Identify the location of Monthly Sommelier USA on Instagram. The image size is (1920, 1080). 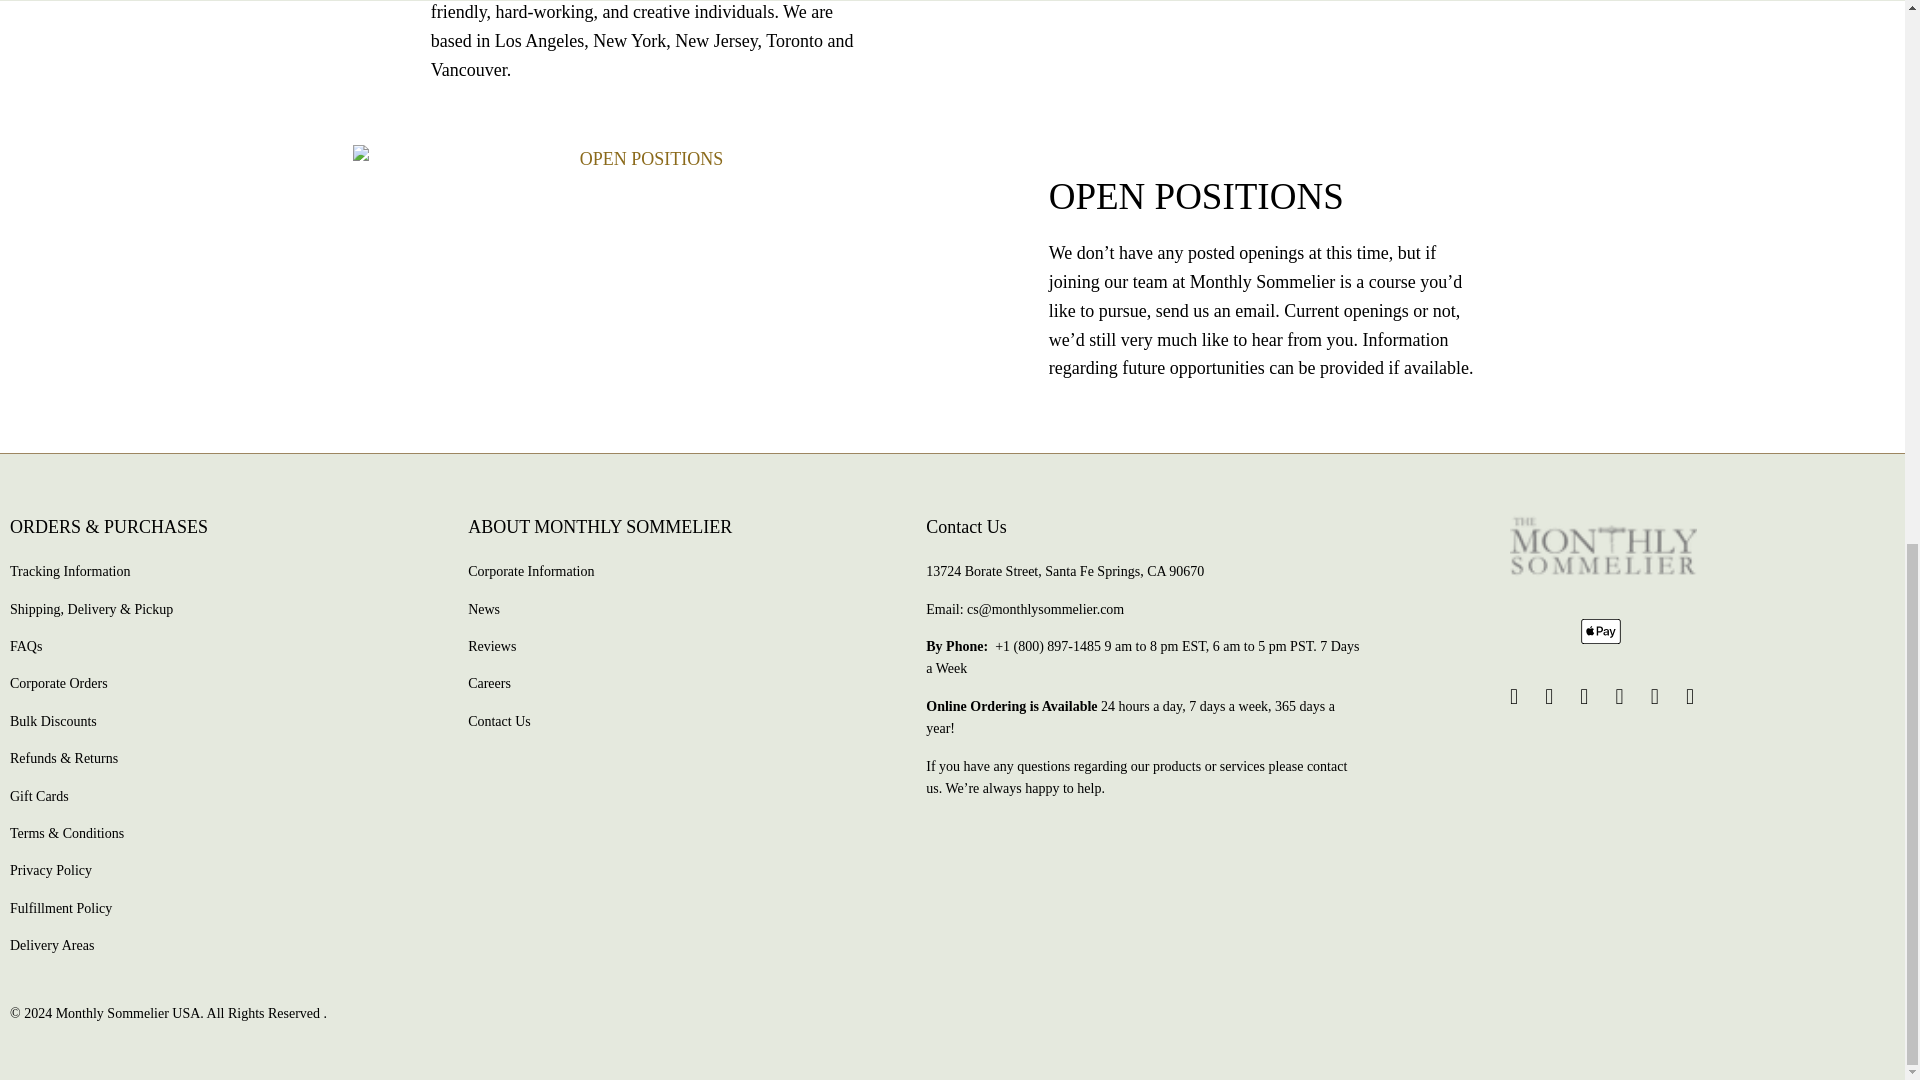
(1654, 696).